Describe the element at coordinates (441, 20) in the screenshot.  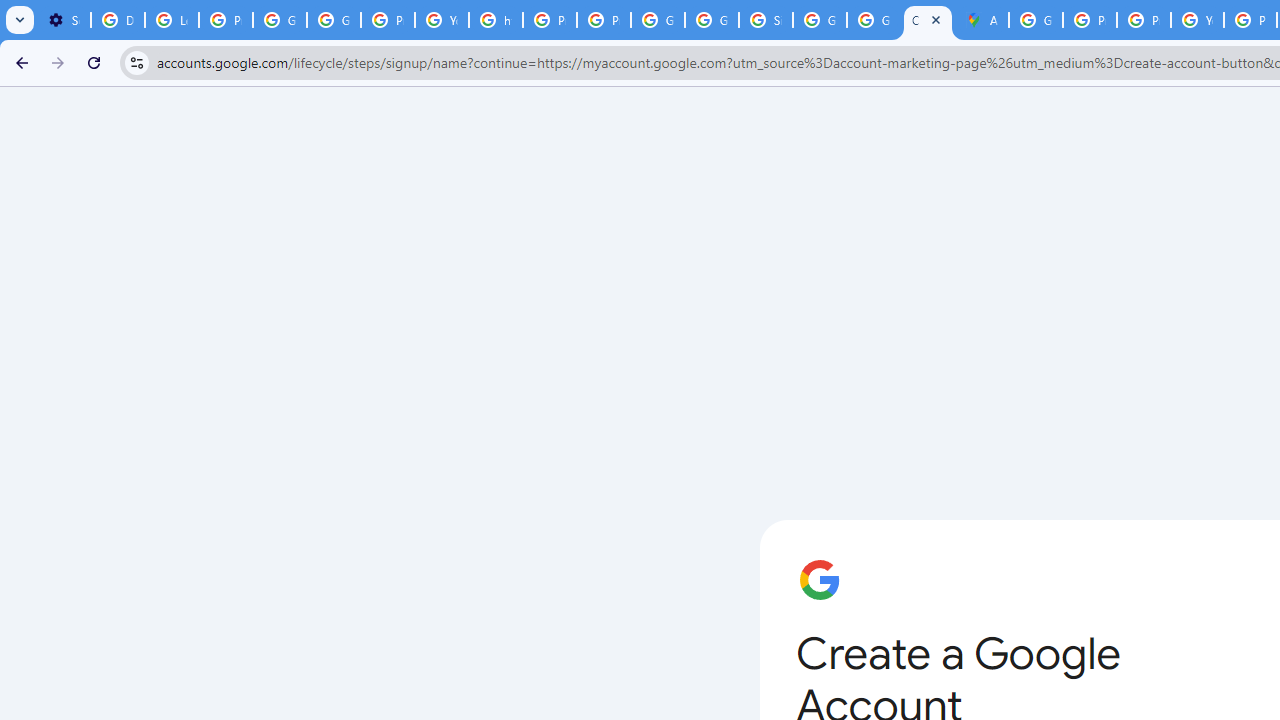
I see `YouTube` at that location.